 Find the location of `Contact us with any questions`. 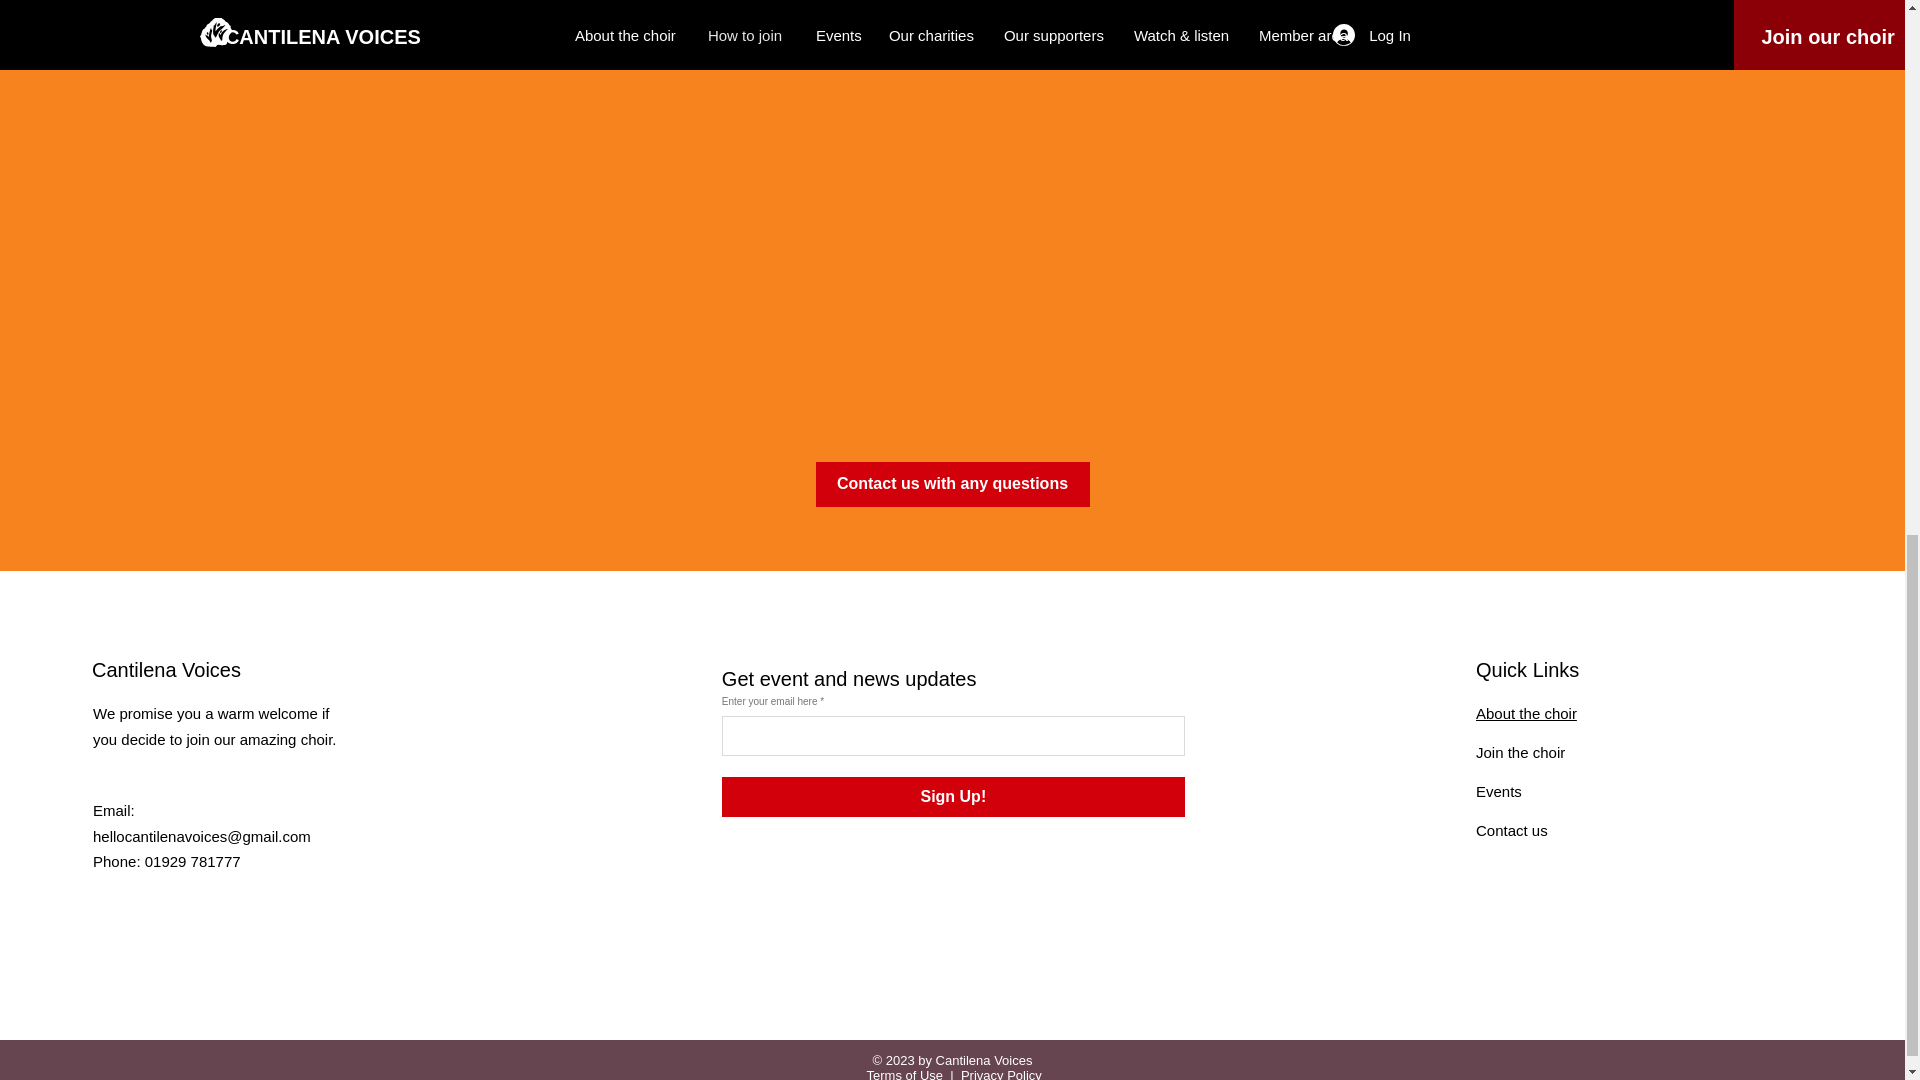

Contact us with any questions is located at coordinates (953, 484).